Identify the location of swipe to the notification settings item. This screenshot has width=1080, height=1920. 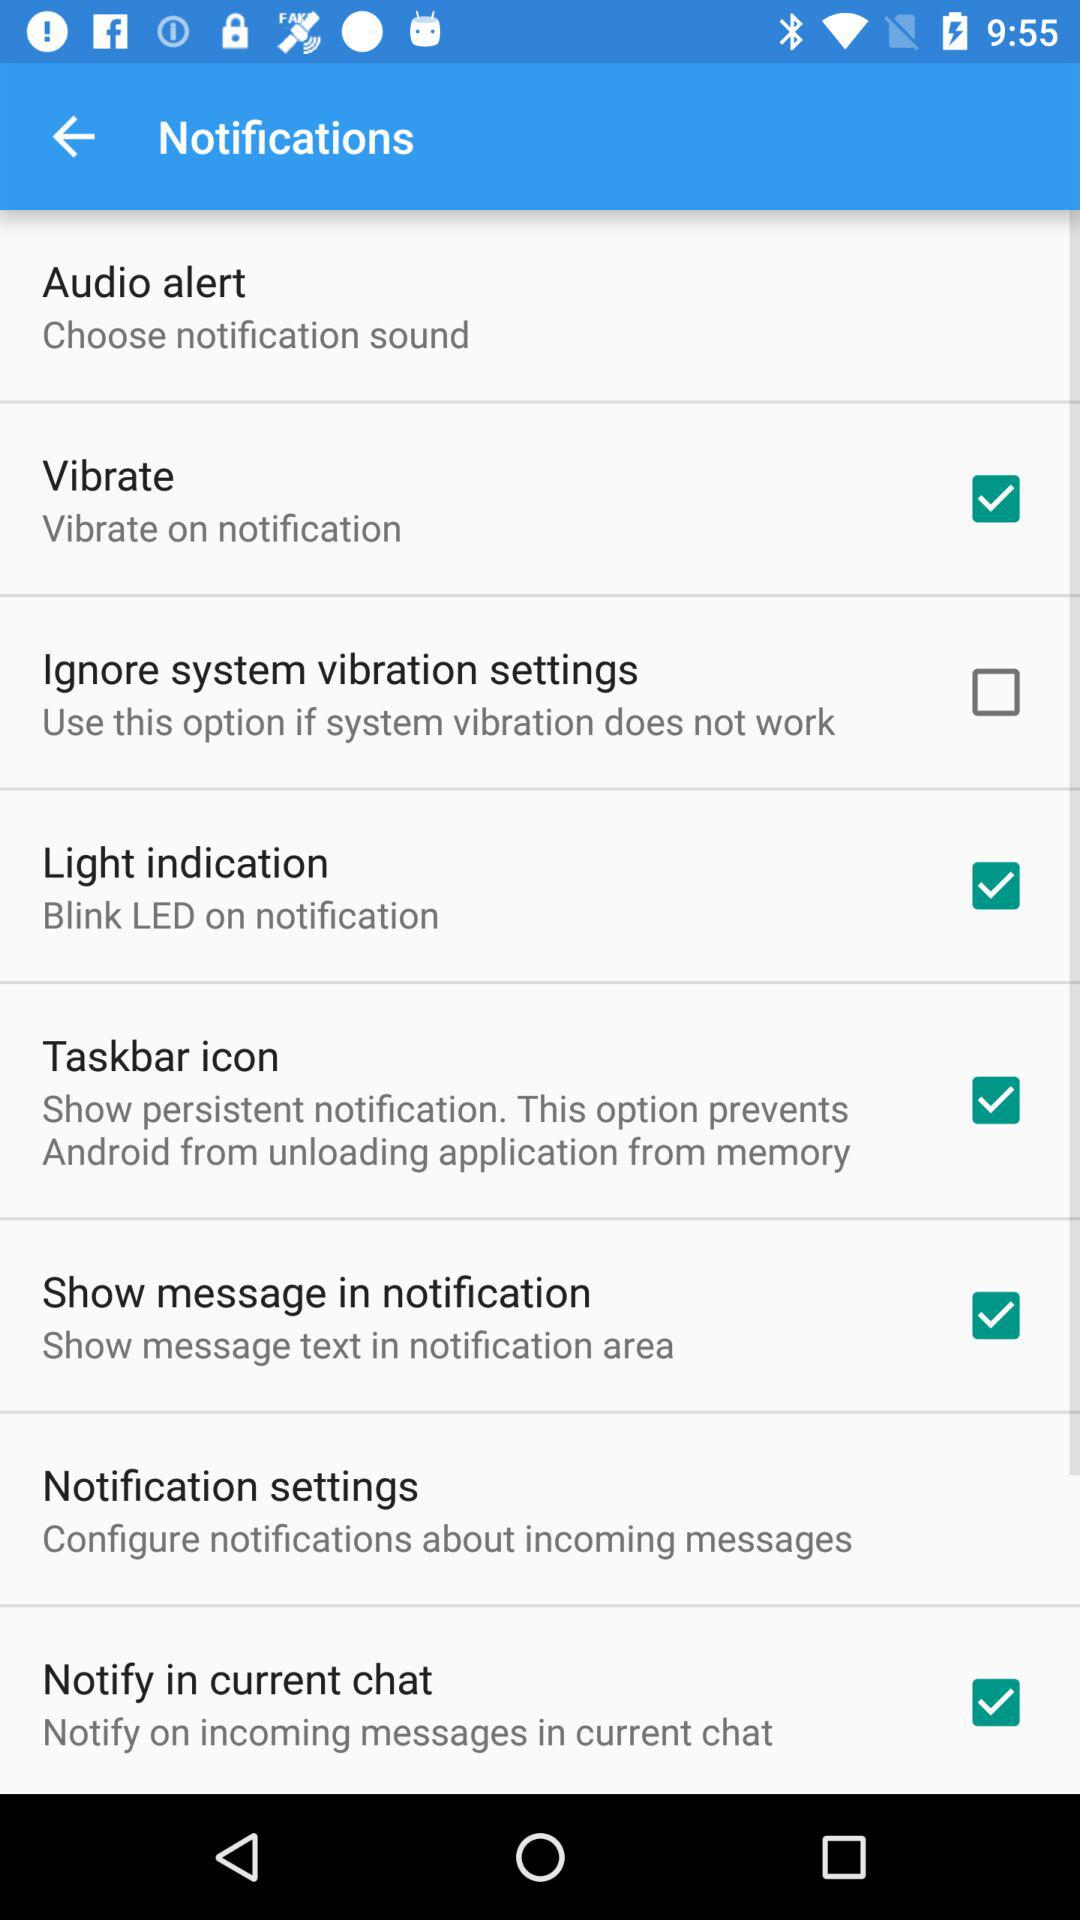
(230, 1484).